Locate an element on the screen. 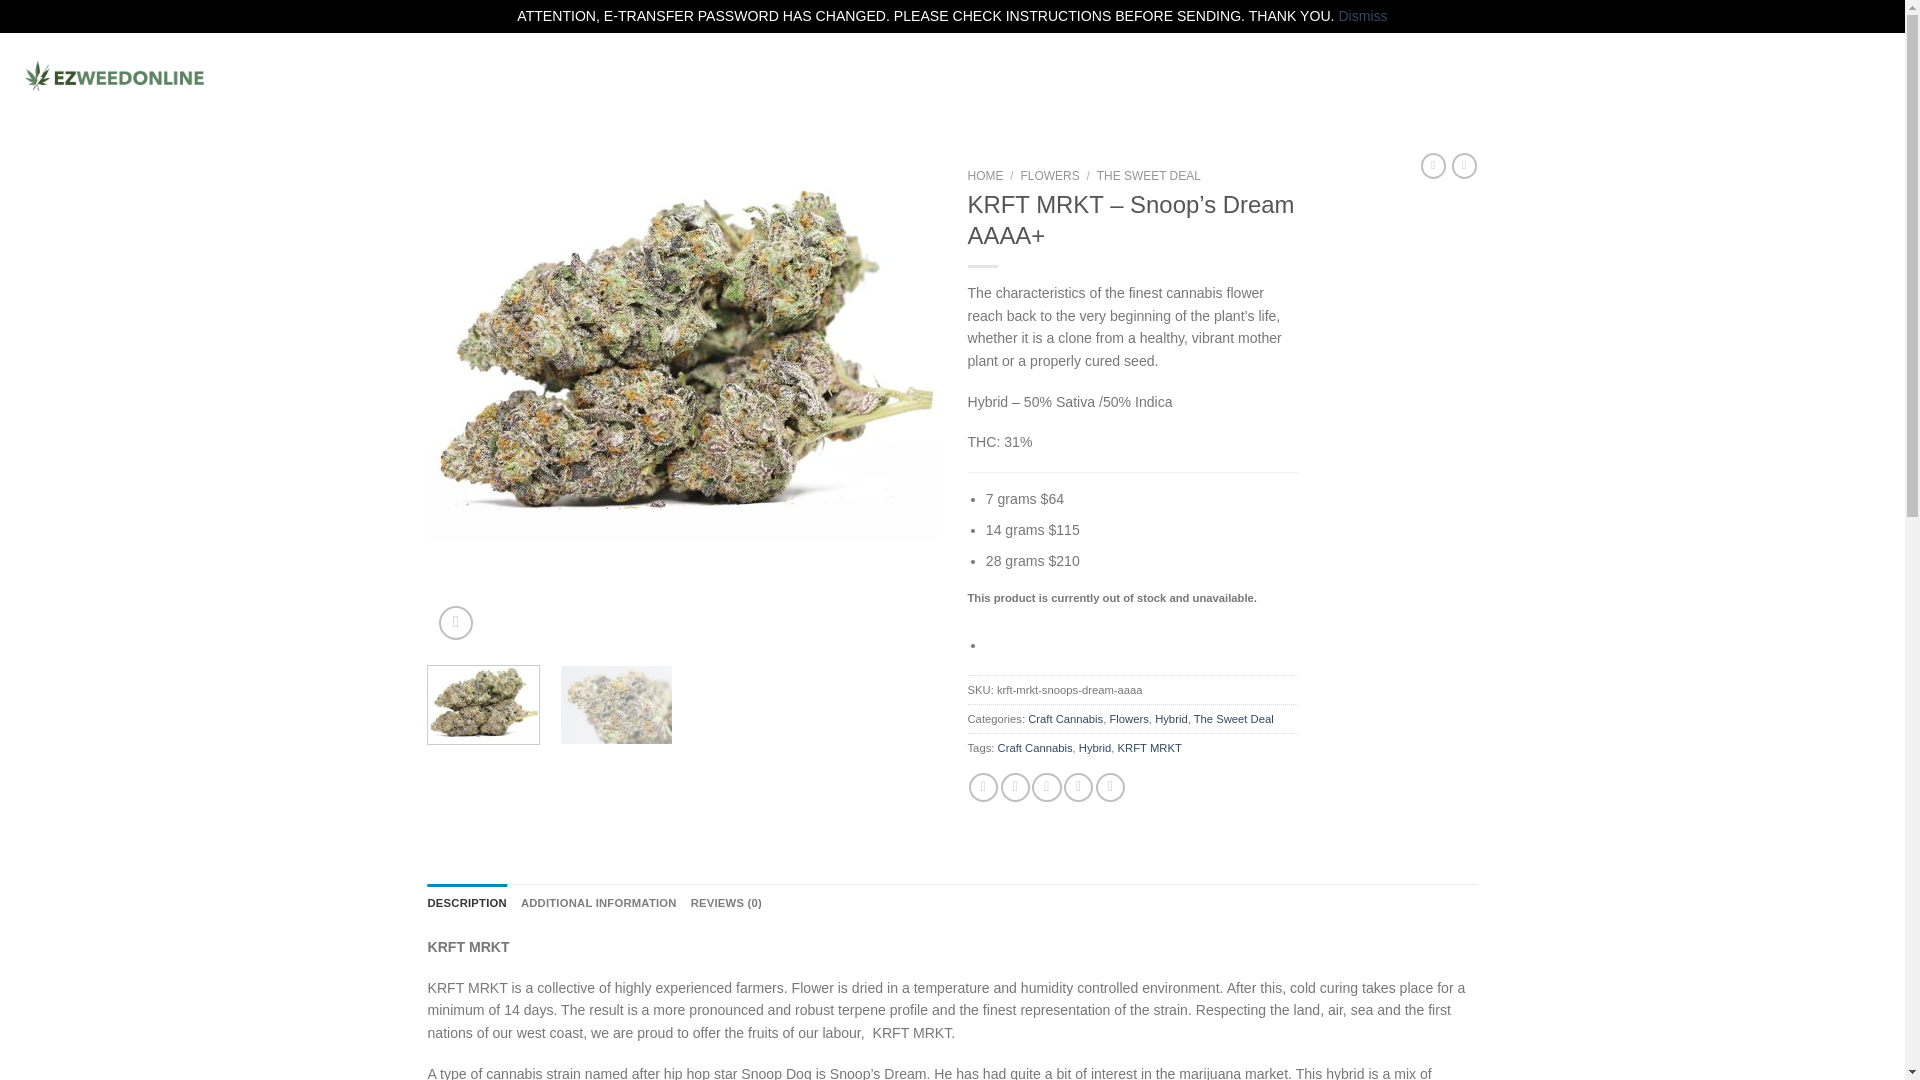 Image resolution: width=1920 pixels, height=1080 pixels. Dismiss is located at coordinates (1362, 15).